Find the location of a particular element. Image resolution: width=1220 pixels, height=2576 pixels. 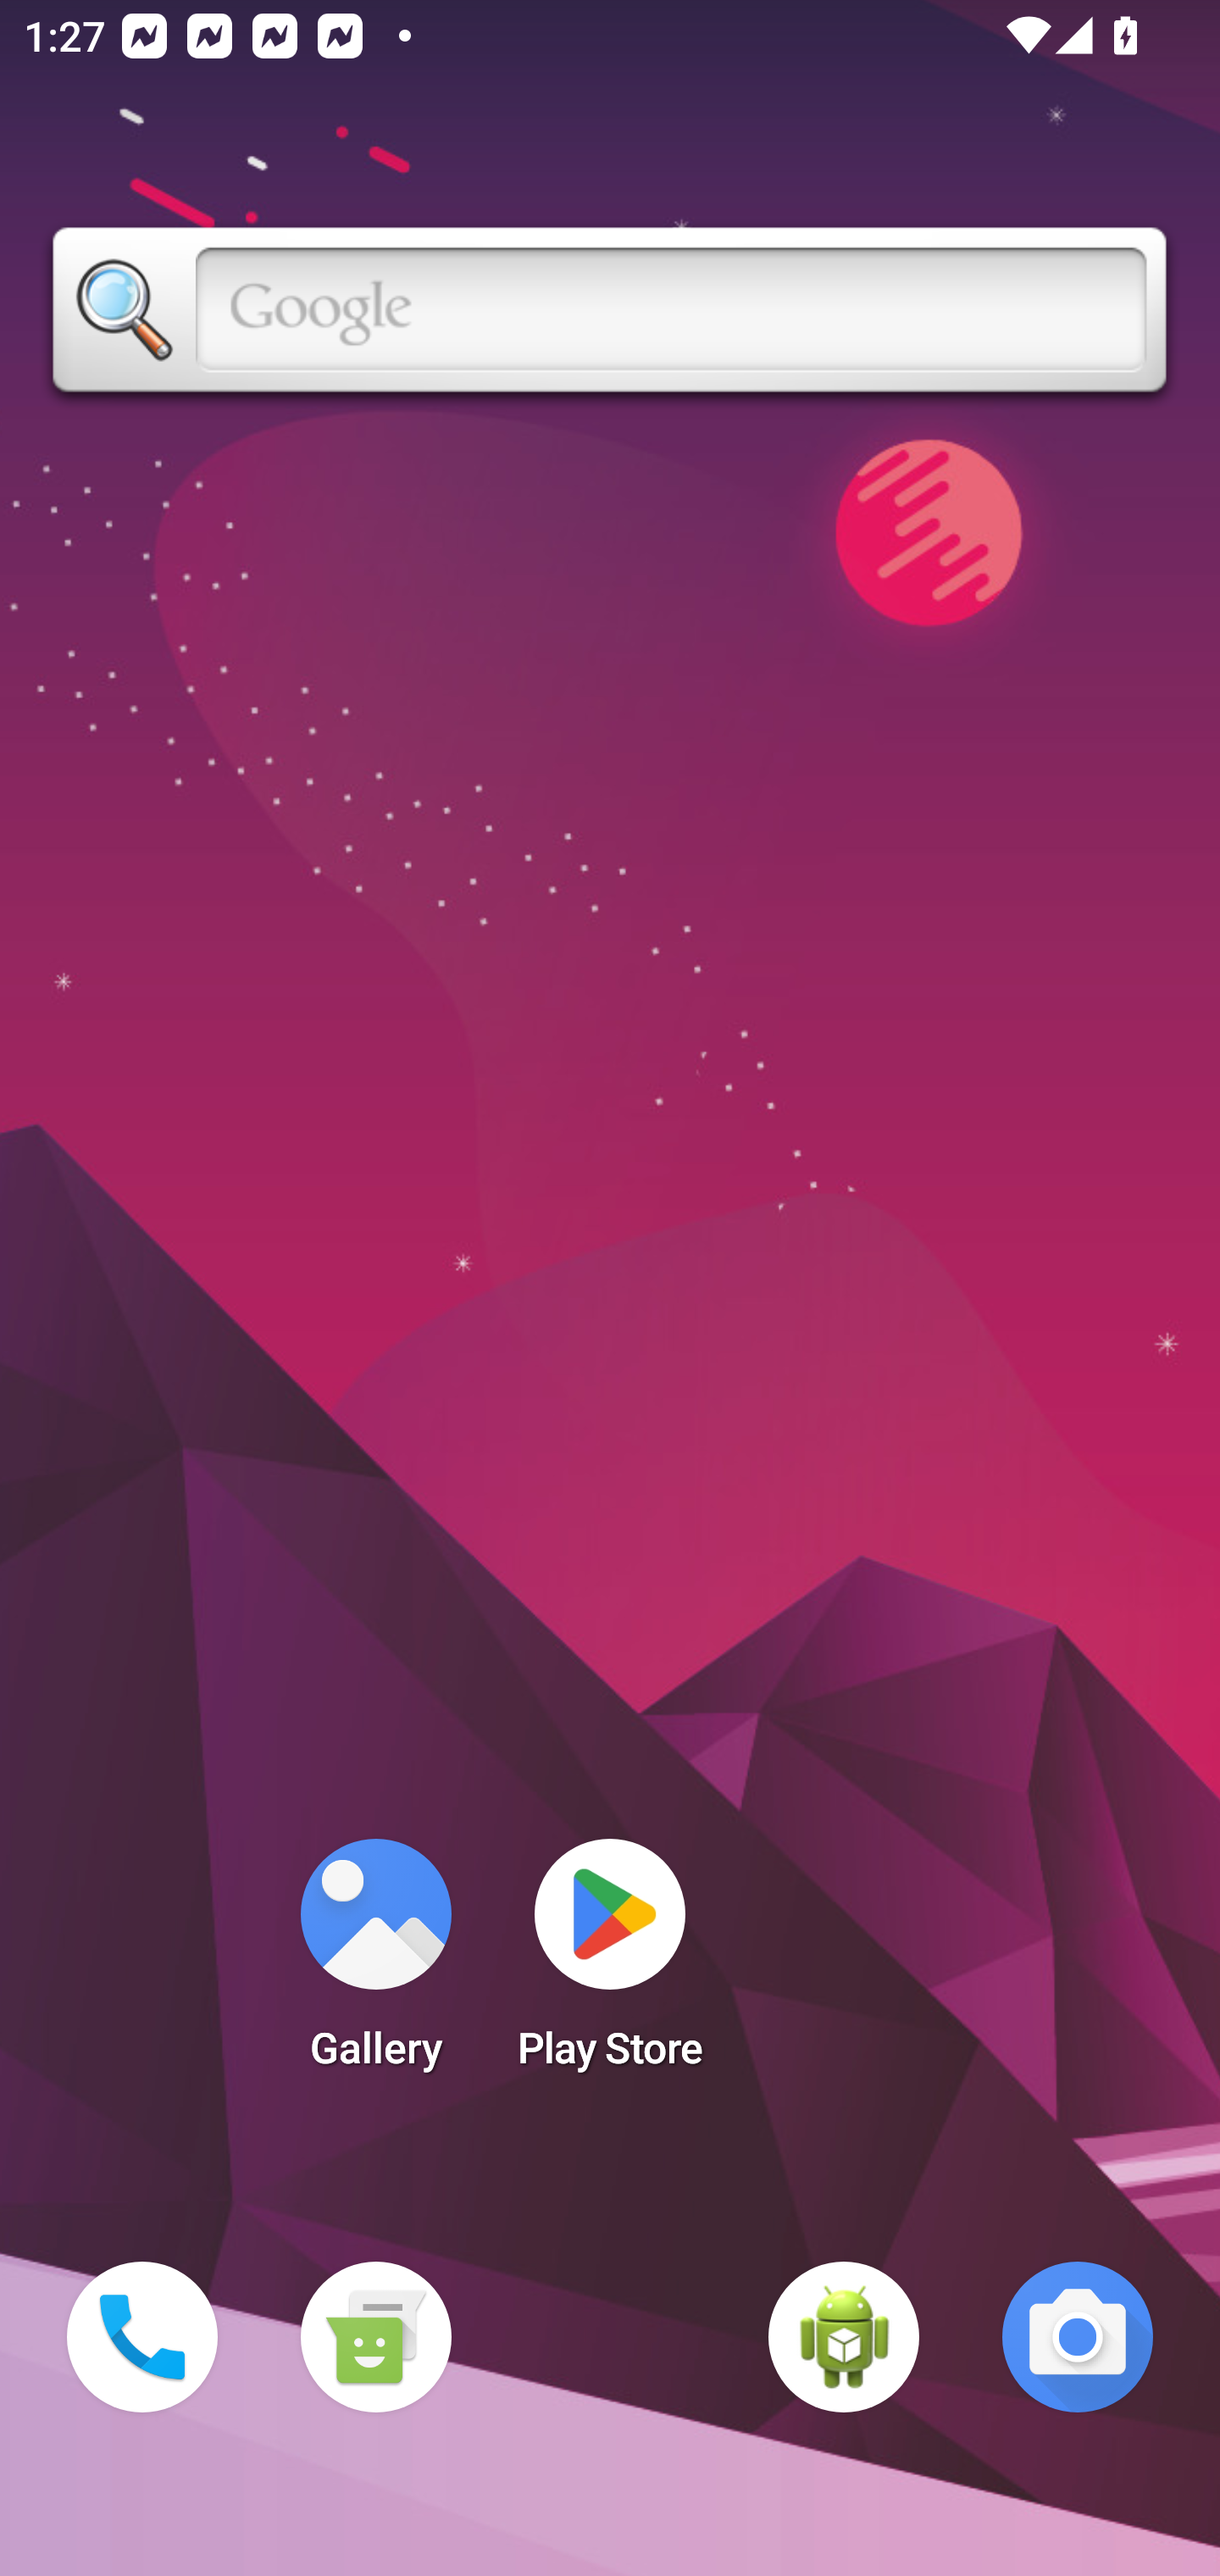

WebView Browser Tester is located at coordinates (844, 2337).